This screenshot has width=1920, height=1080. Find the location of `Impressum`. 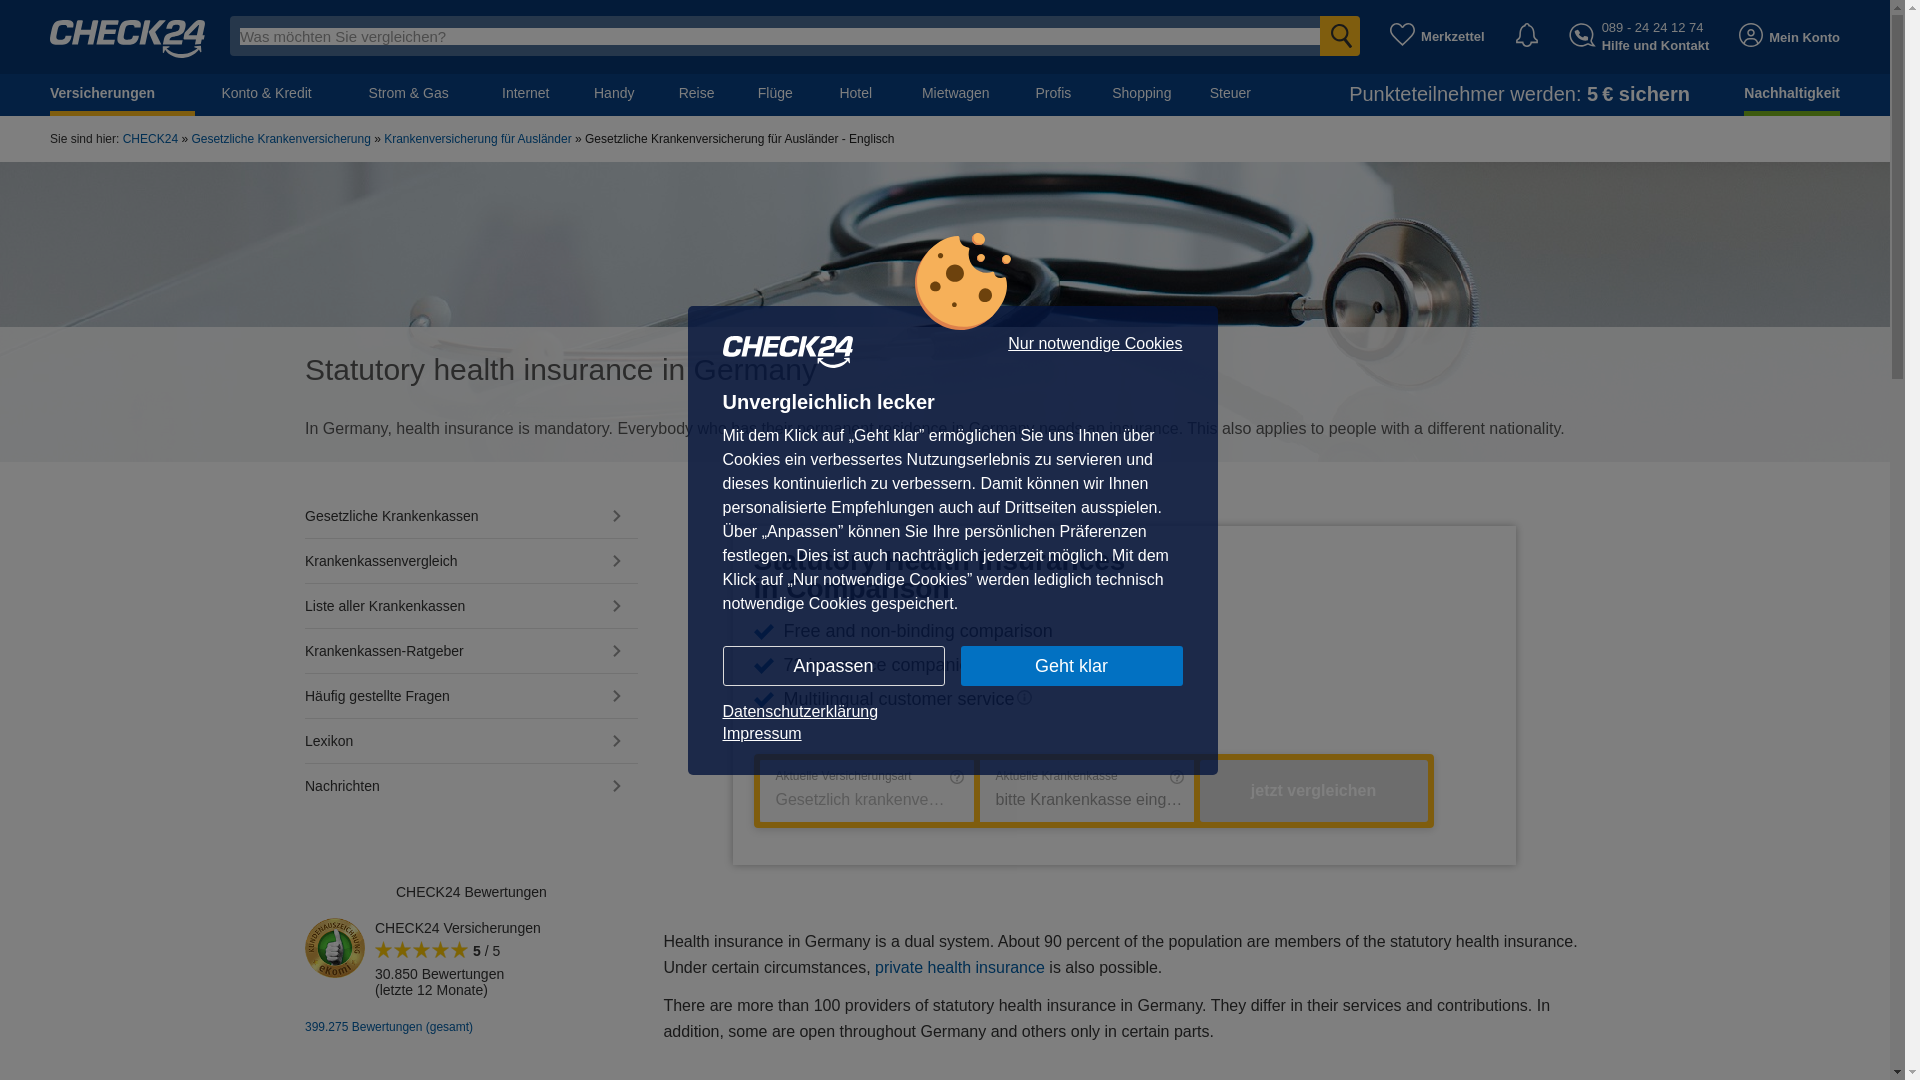

Impressum is located at coordinates (952, 733).